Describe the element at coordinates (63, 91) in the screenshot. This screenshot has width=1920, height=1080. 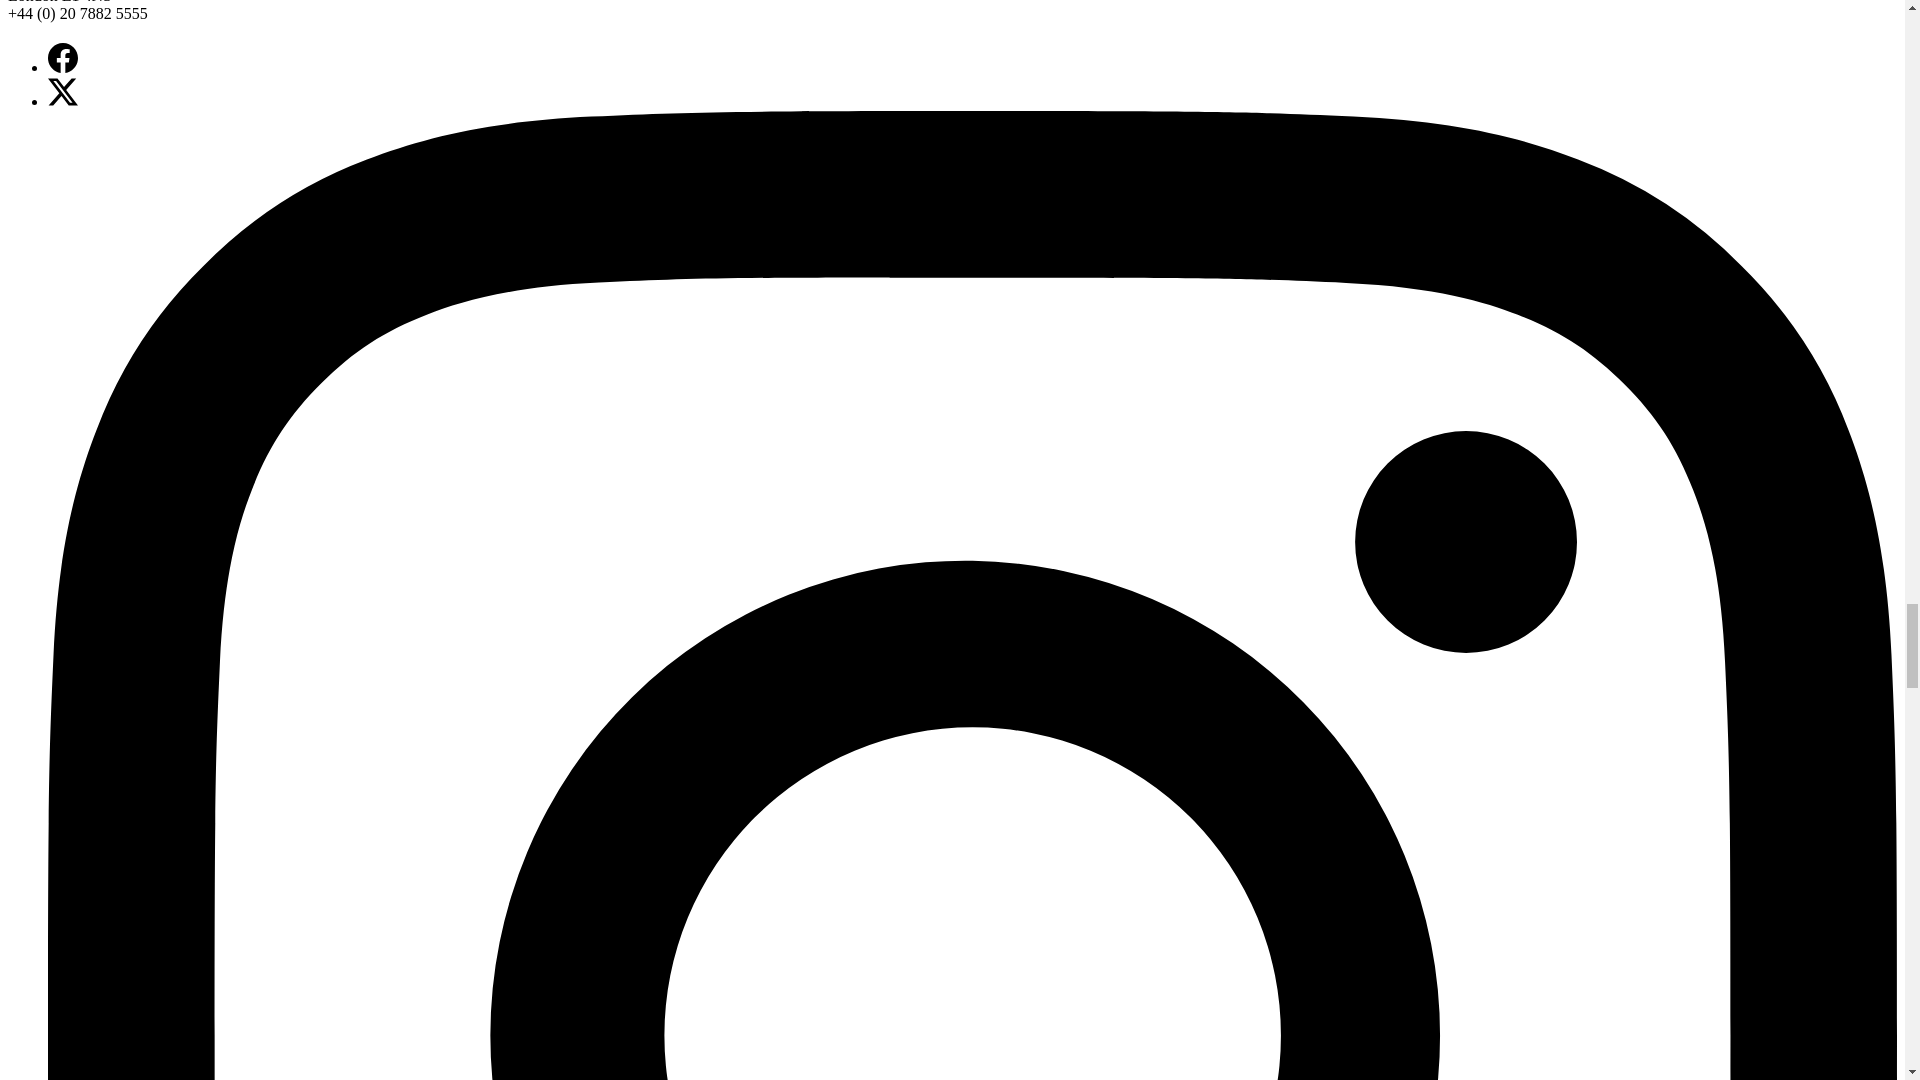
I see `Twitter X` at that location.